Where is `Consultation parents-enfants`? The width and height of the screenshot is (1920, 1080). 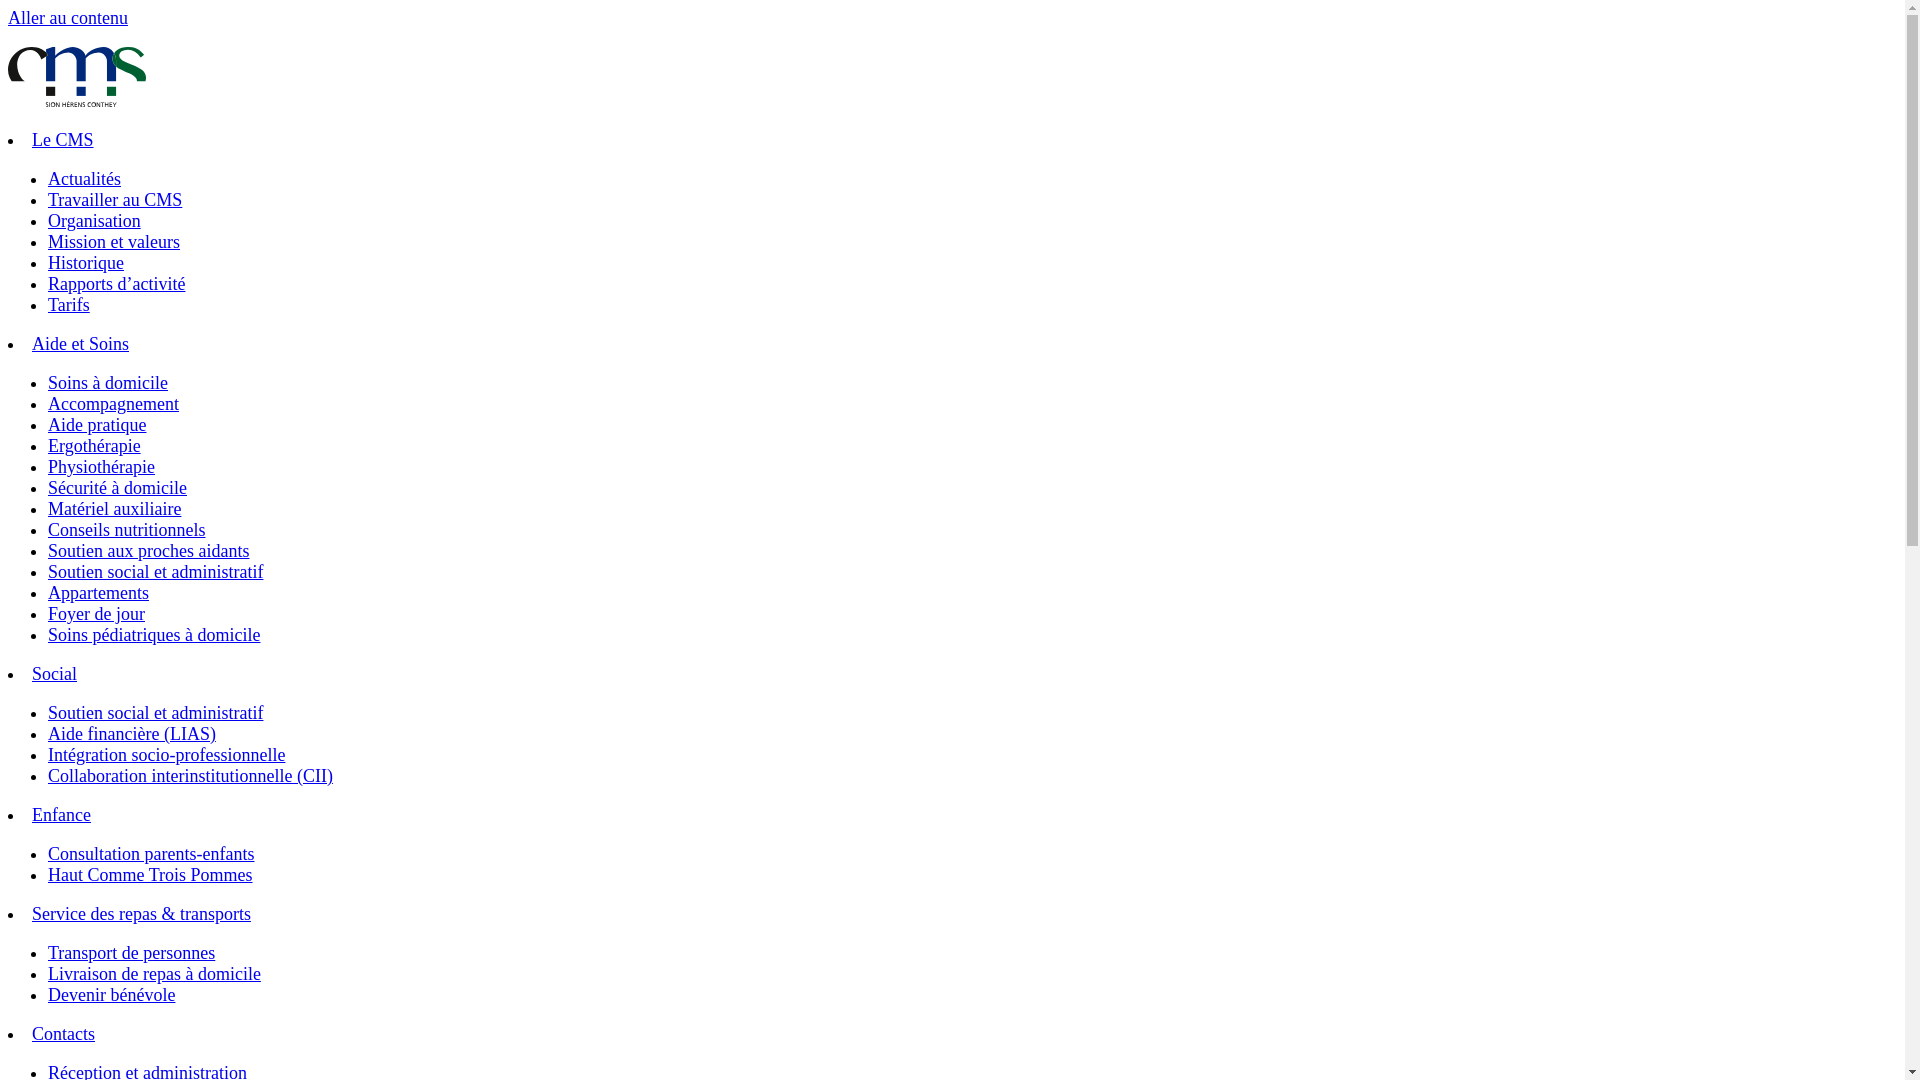
Consultation parents-enfants is located at coordinates (151, 854).